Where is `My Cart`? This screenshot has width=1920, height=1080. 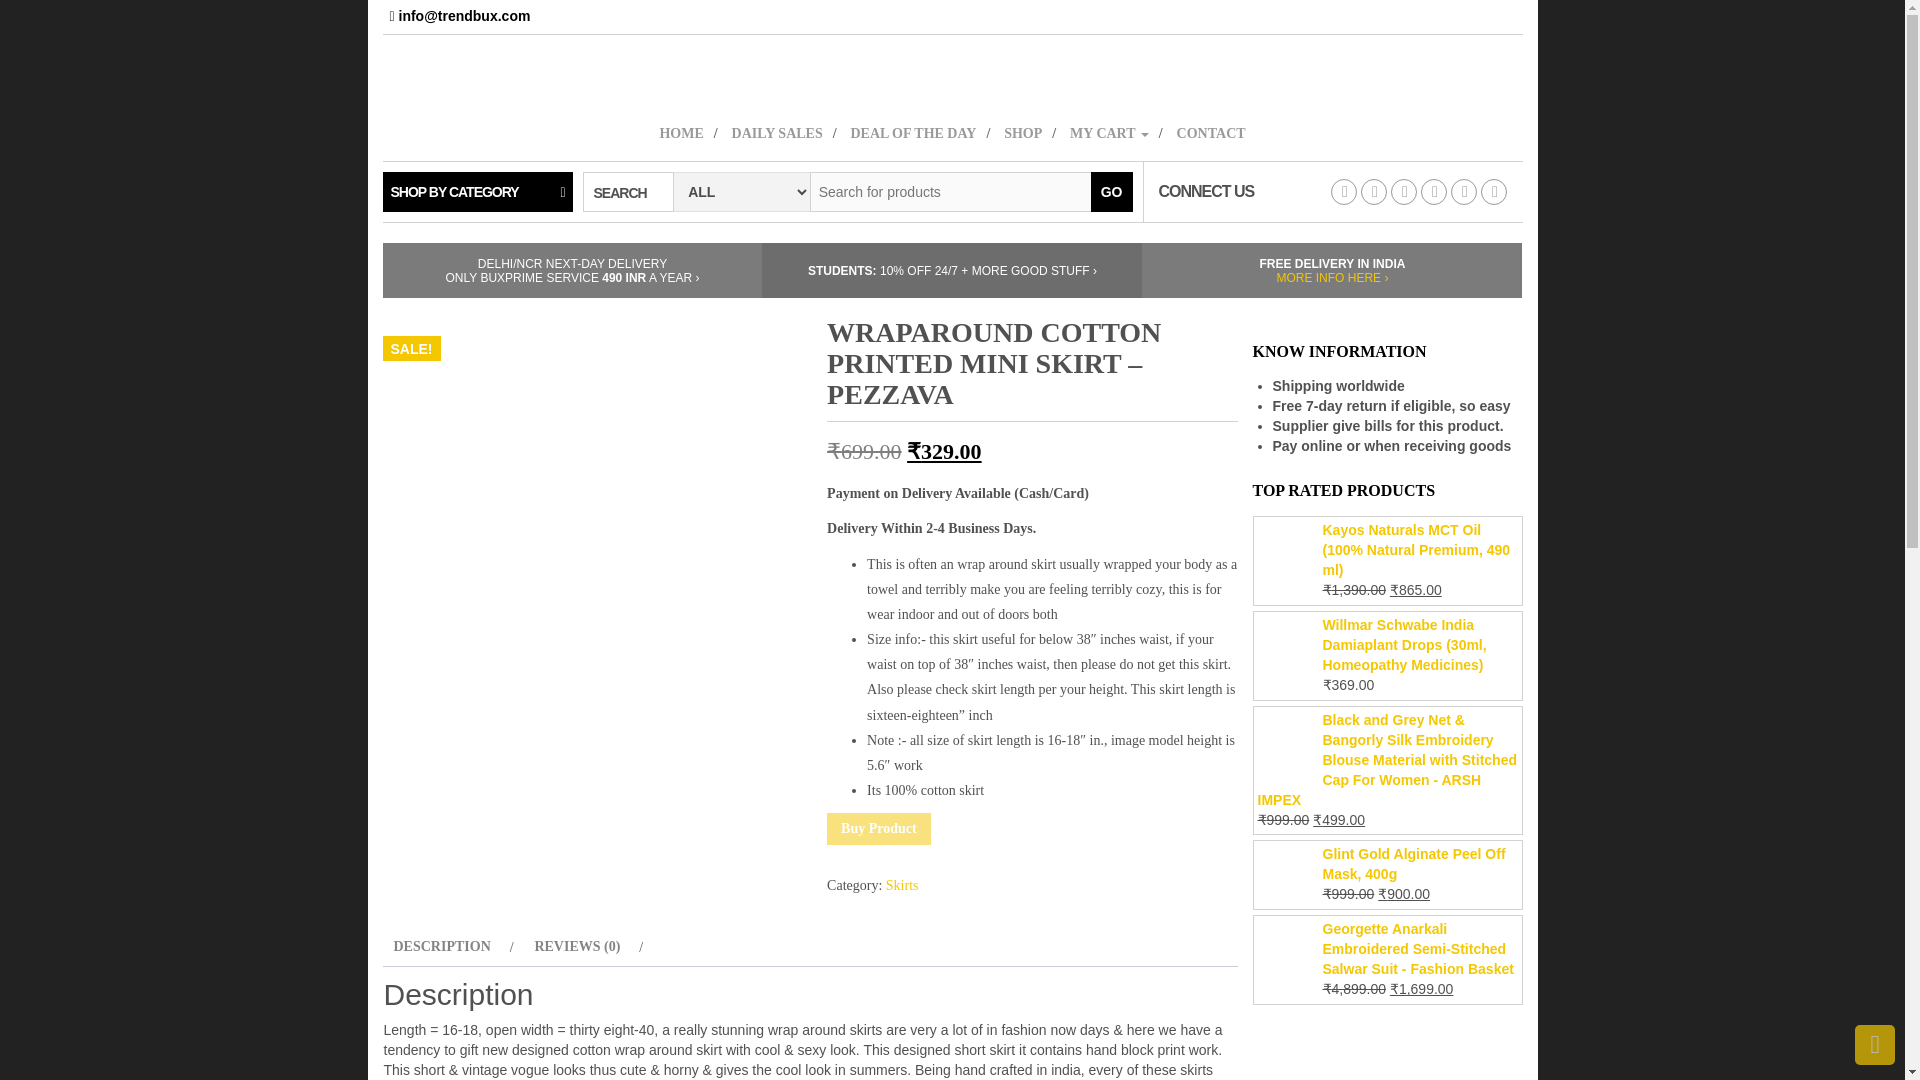
My Cart is located at coordinates (1116, 132).